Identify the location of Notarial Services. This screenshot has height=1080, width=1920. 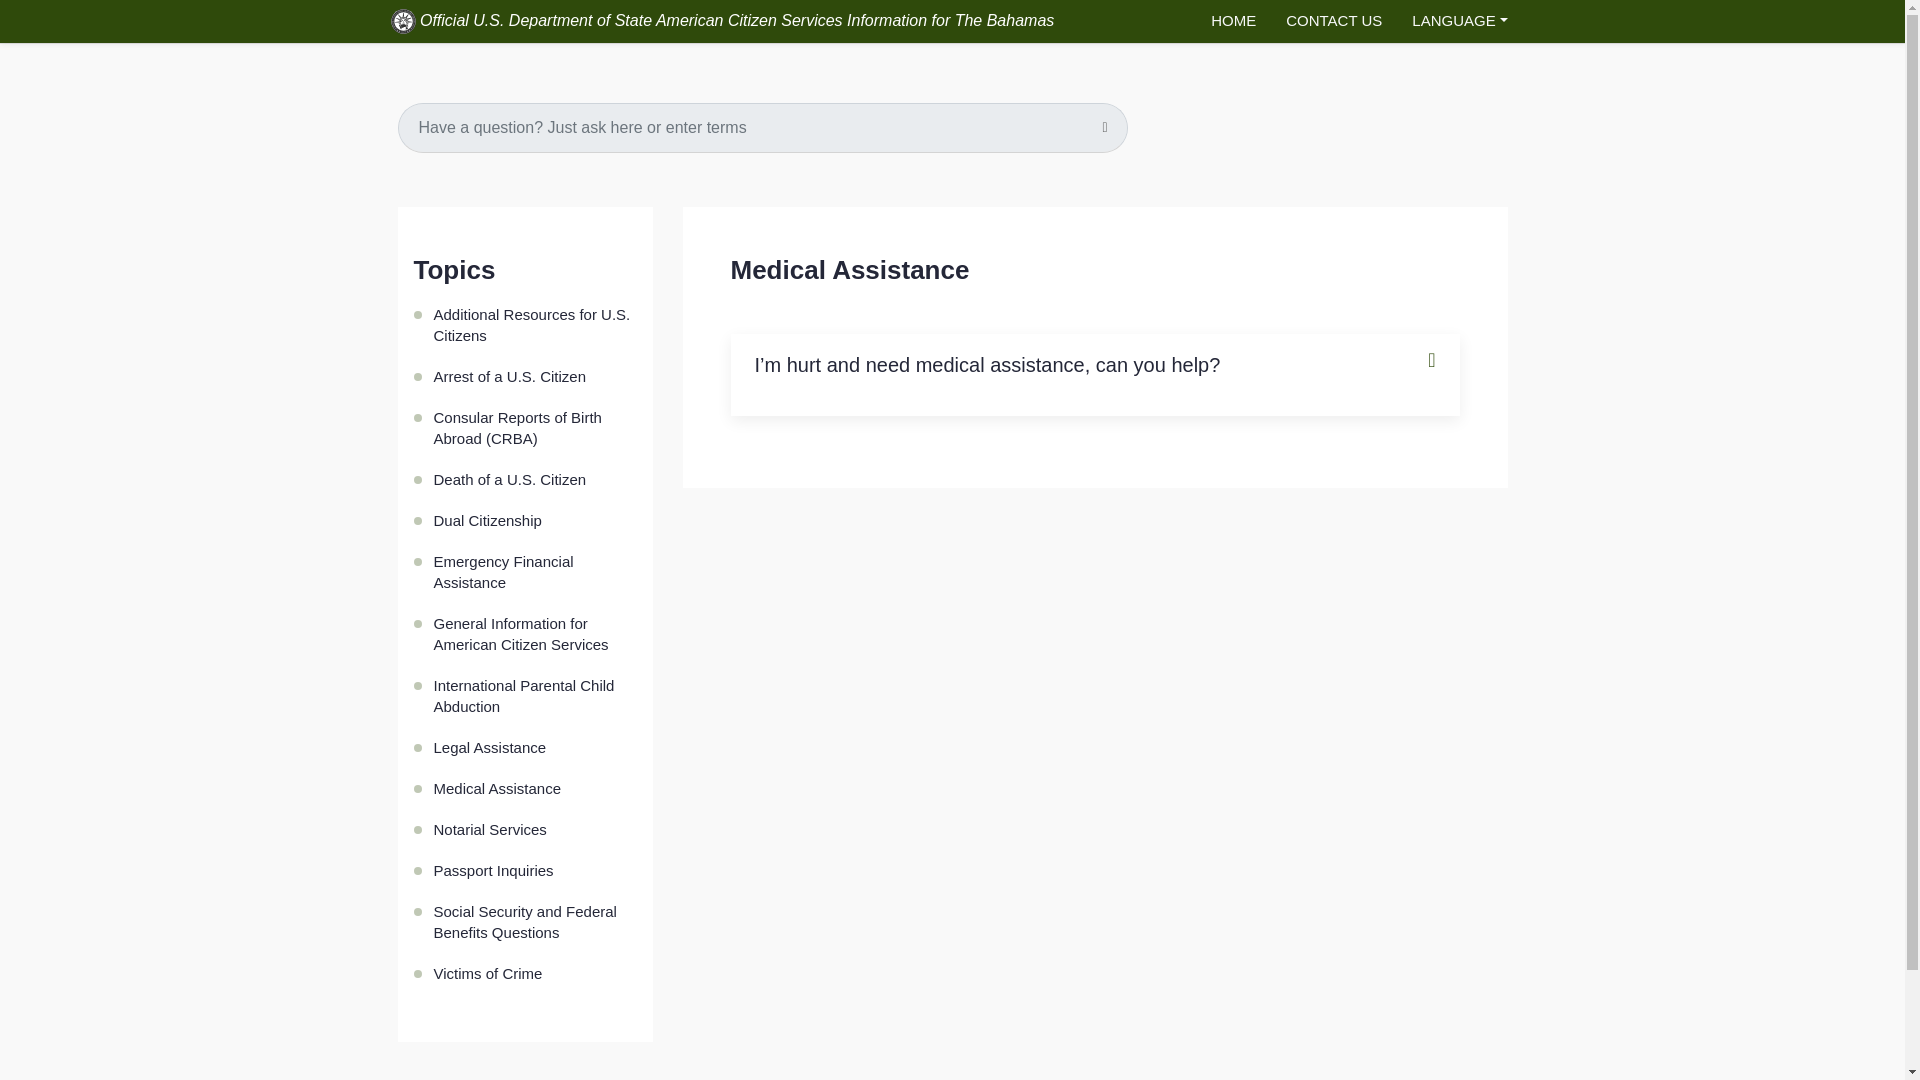
(535, 828).